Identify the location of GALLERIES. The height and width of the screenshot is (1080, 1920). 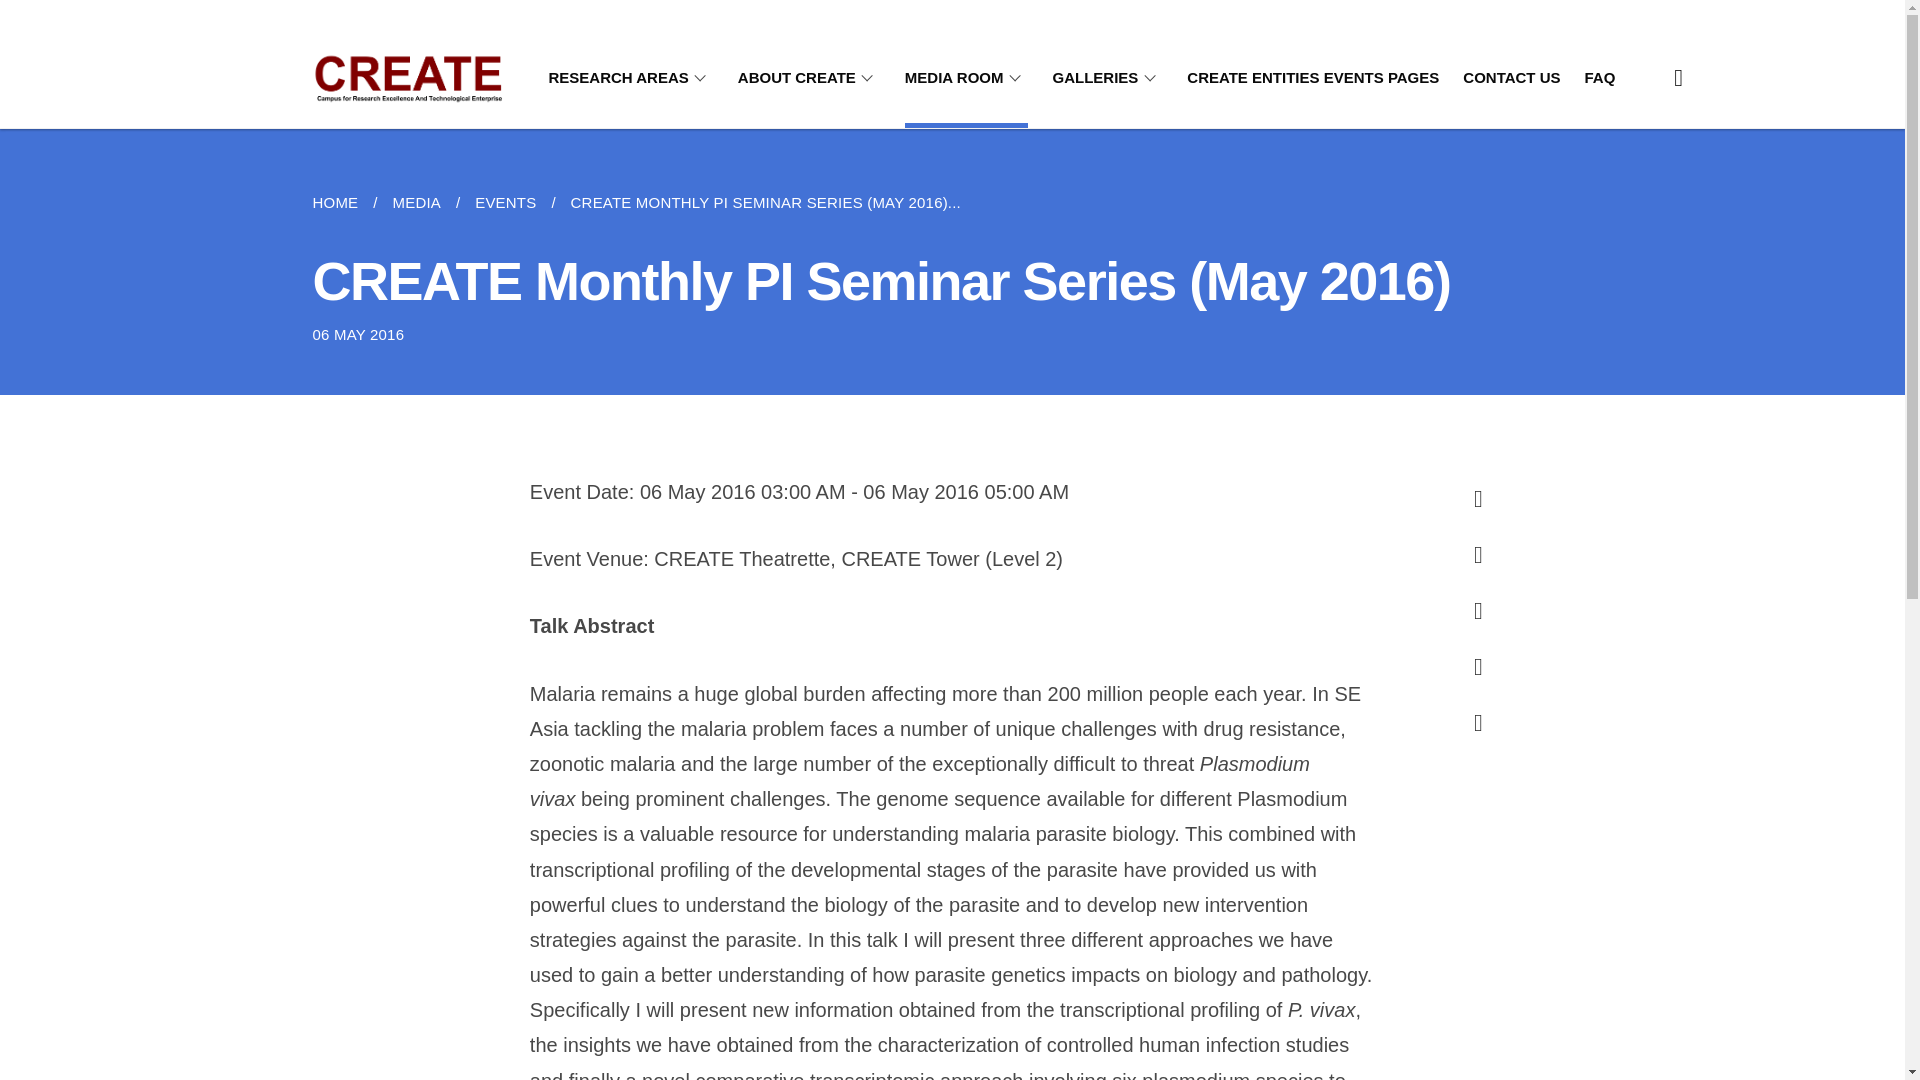
(1108, 78).